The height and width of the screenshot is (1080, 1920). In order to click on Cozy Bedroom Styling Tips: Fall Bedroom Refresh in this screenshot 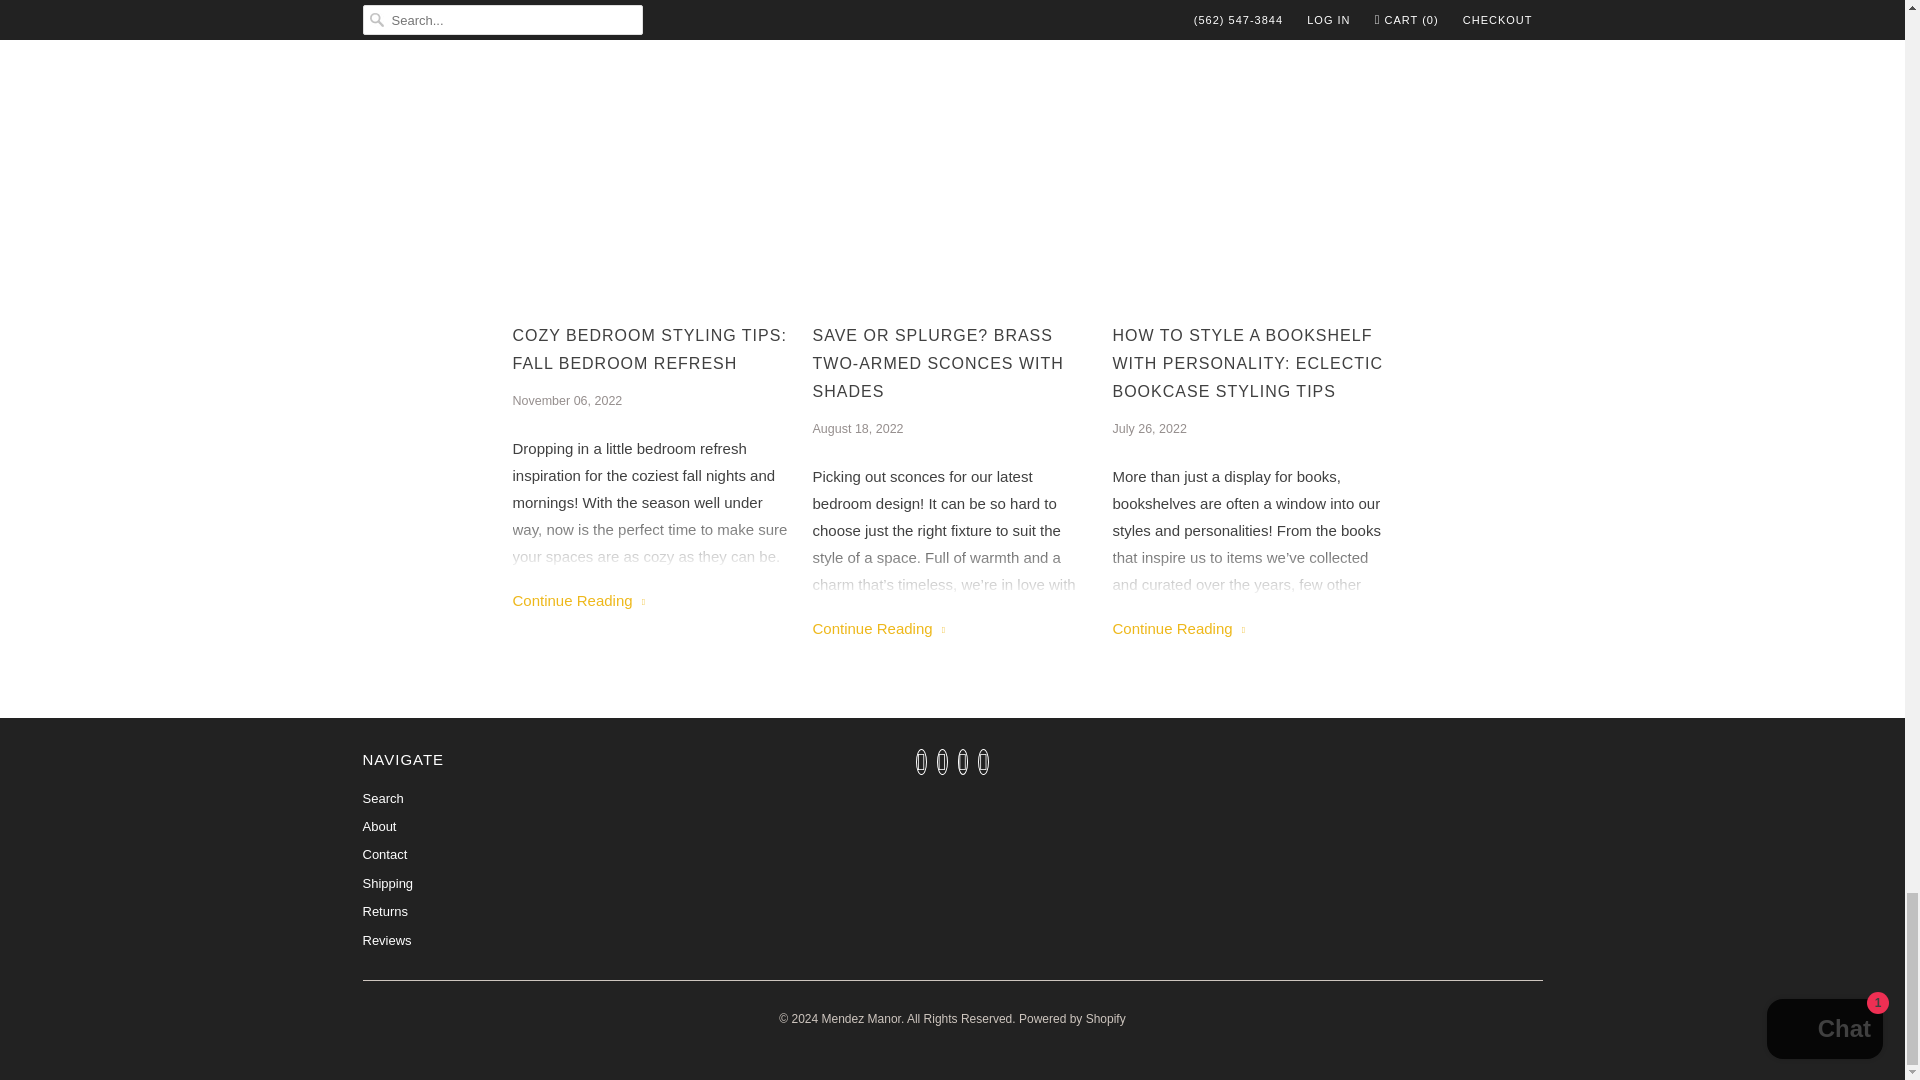, I will do `click(578, 600)`.